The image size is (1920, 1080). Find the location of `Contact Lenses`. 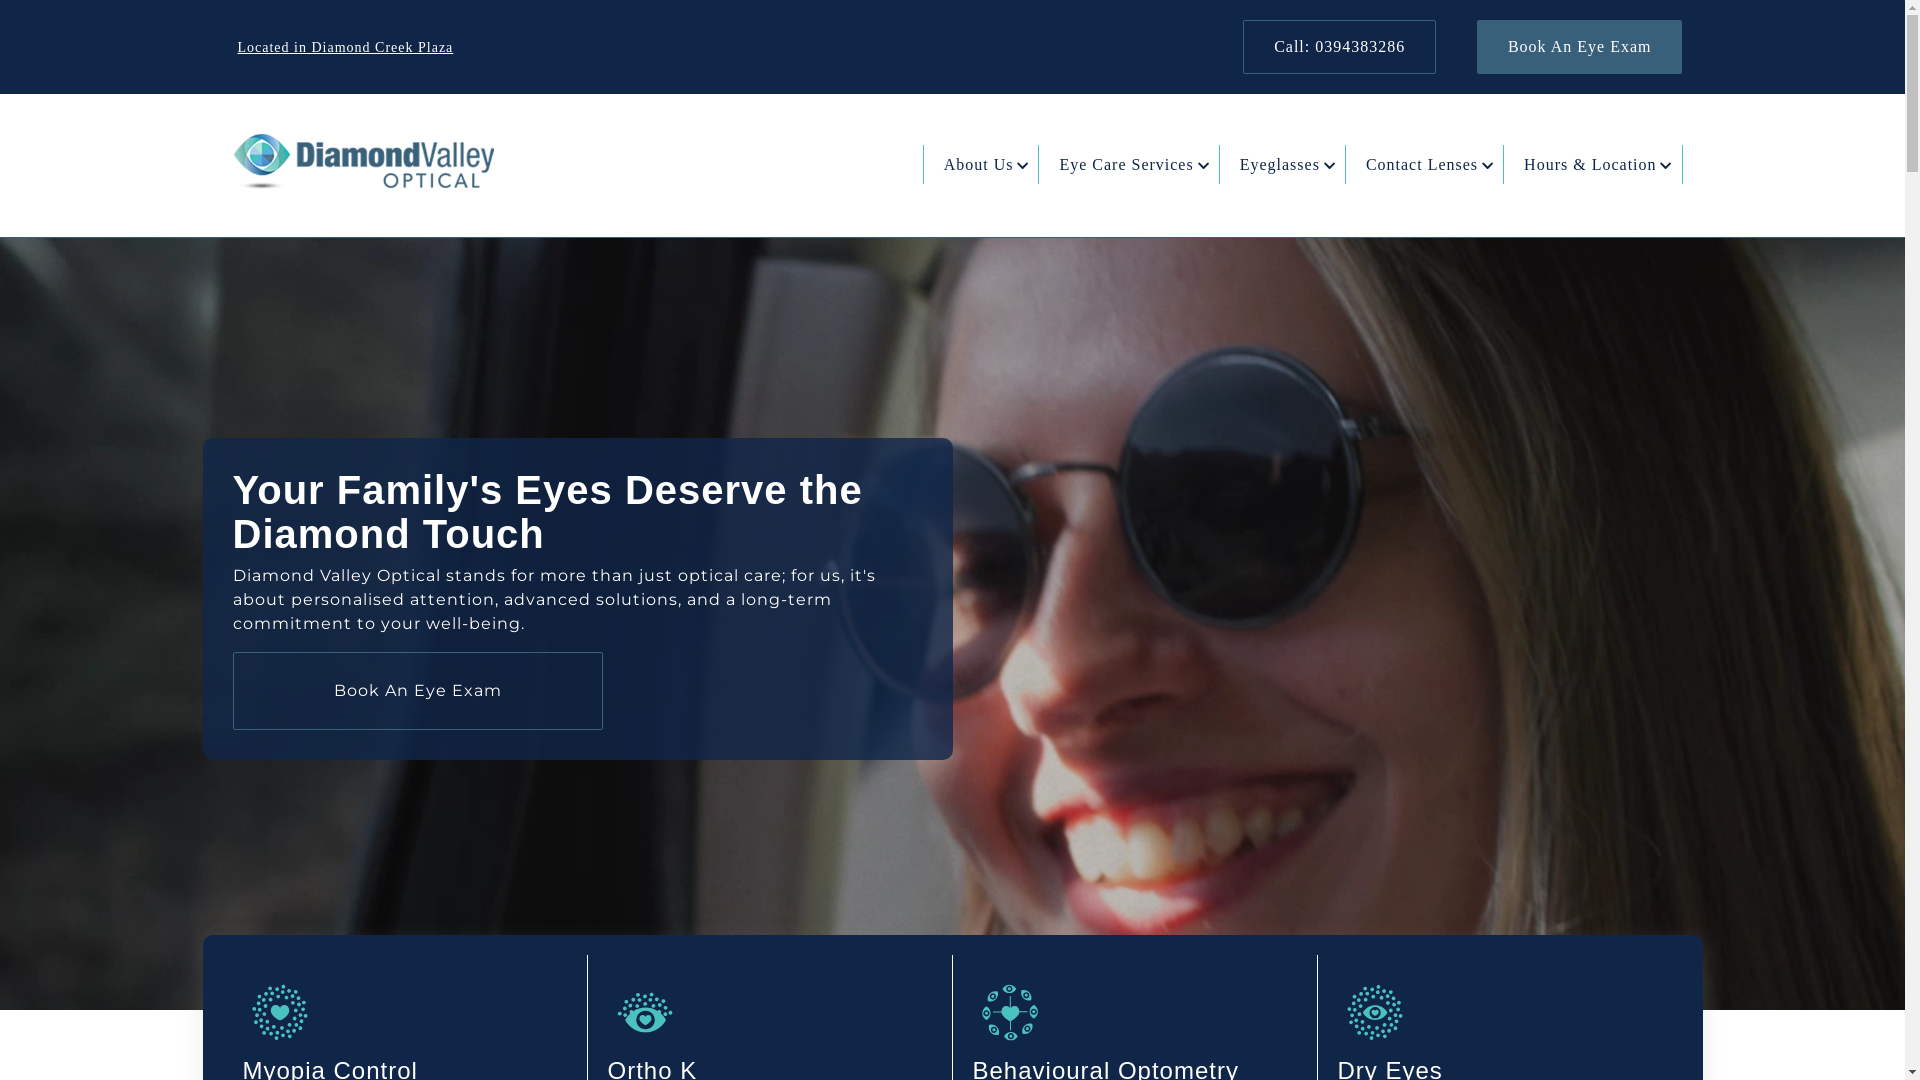

Contact Lenses is located at coordinates (1424, 164).